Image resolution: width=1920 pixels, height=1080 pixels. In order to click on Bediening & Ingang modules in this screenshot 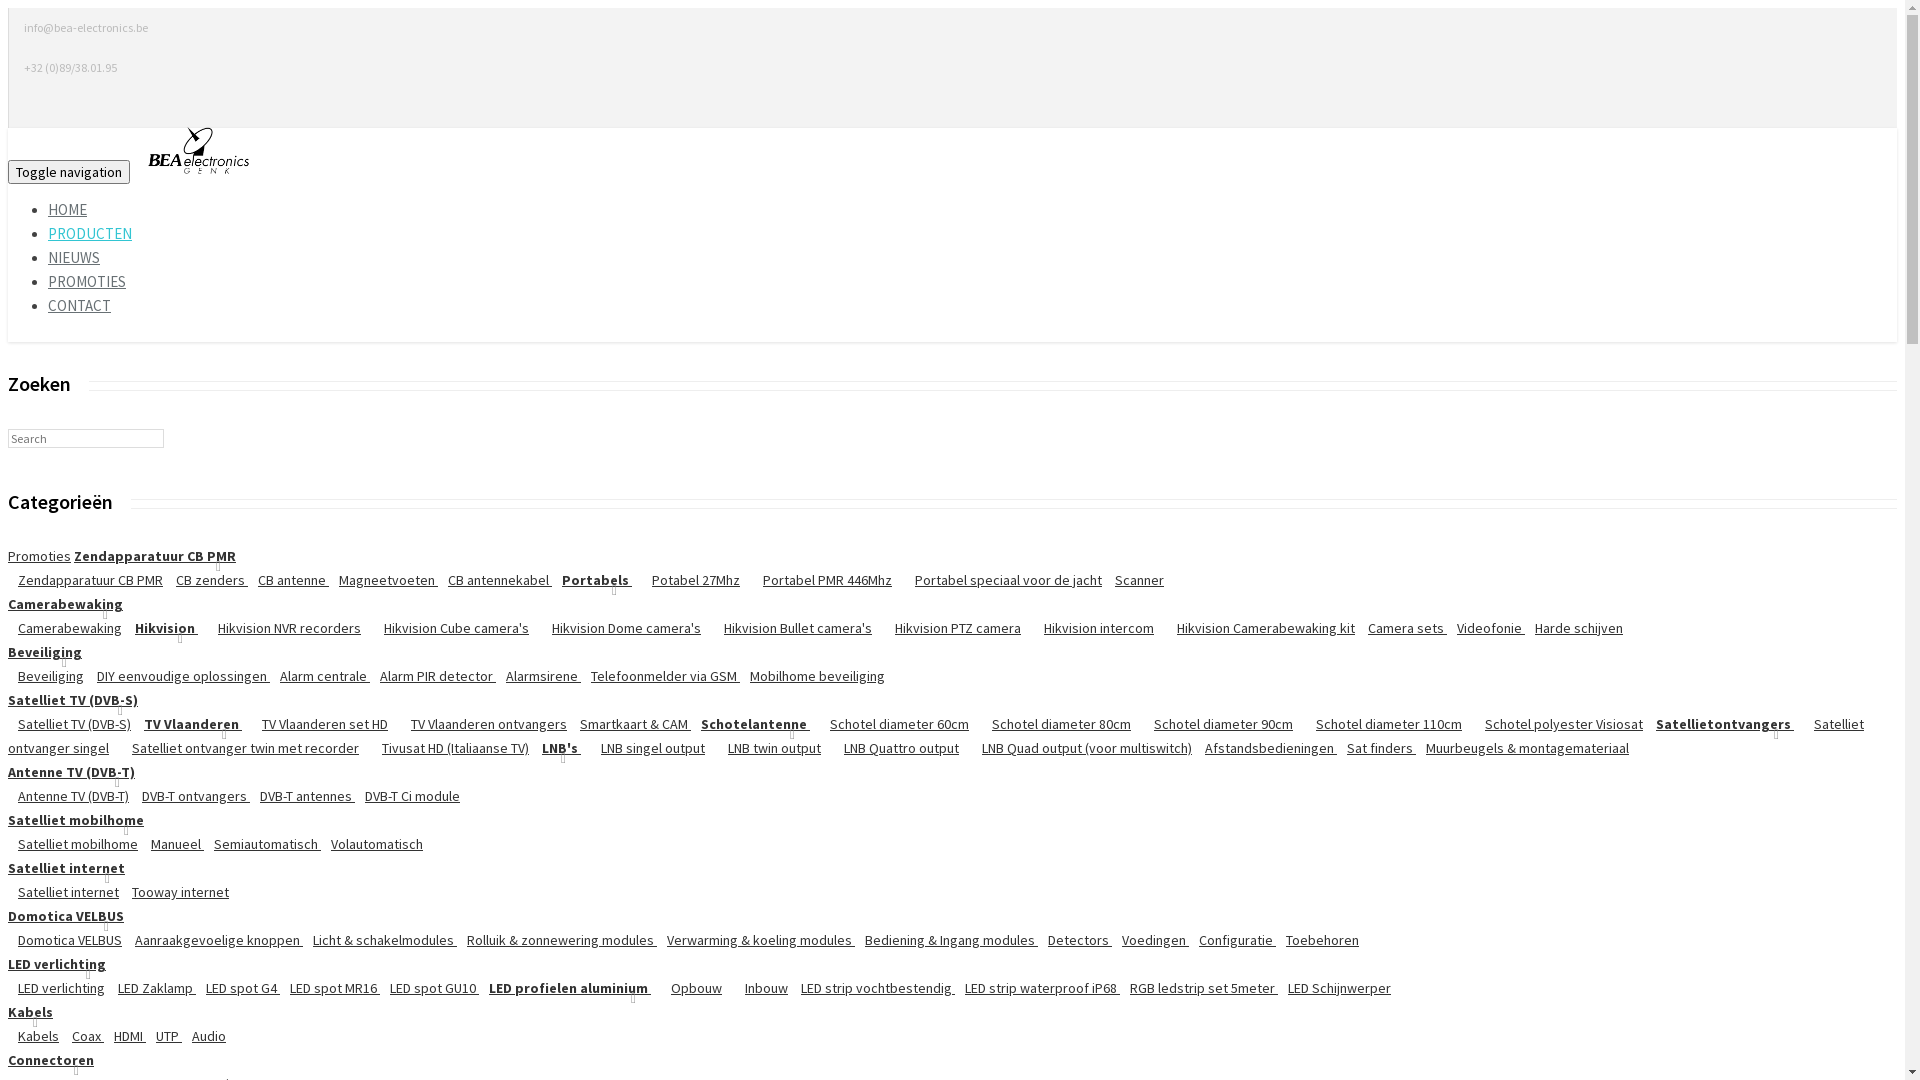, I will do `click(946, 940)`.